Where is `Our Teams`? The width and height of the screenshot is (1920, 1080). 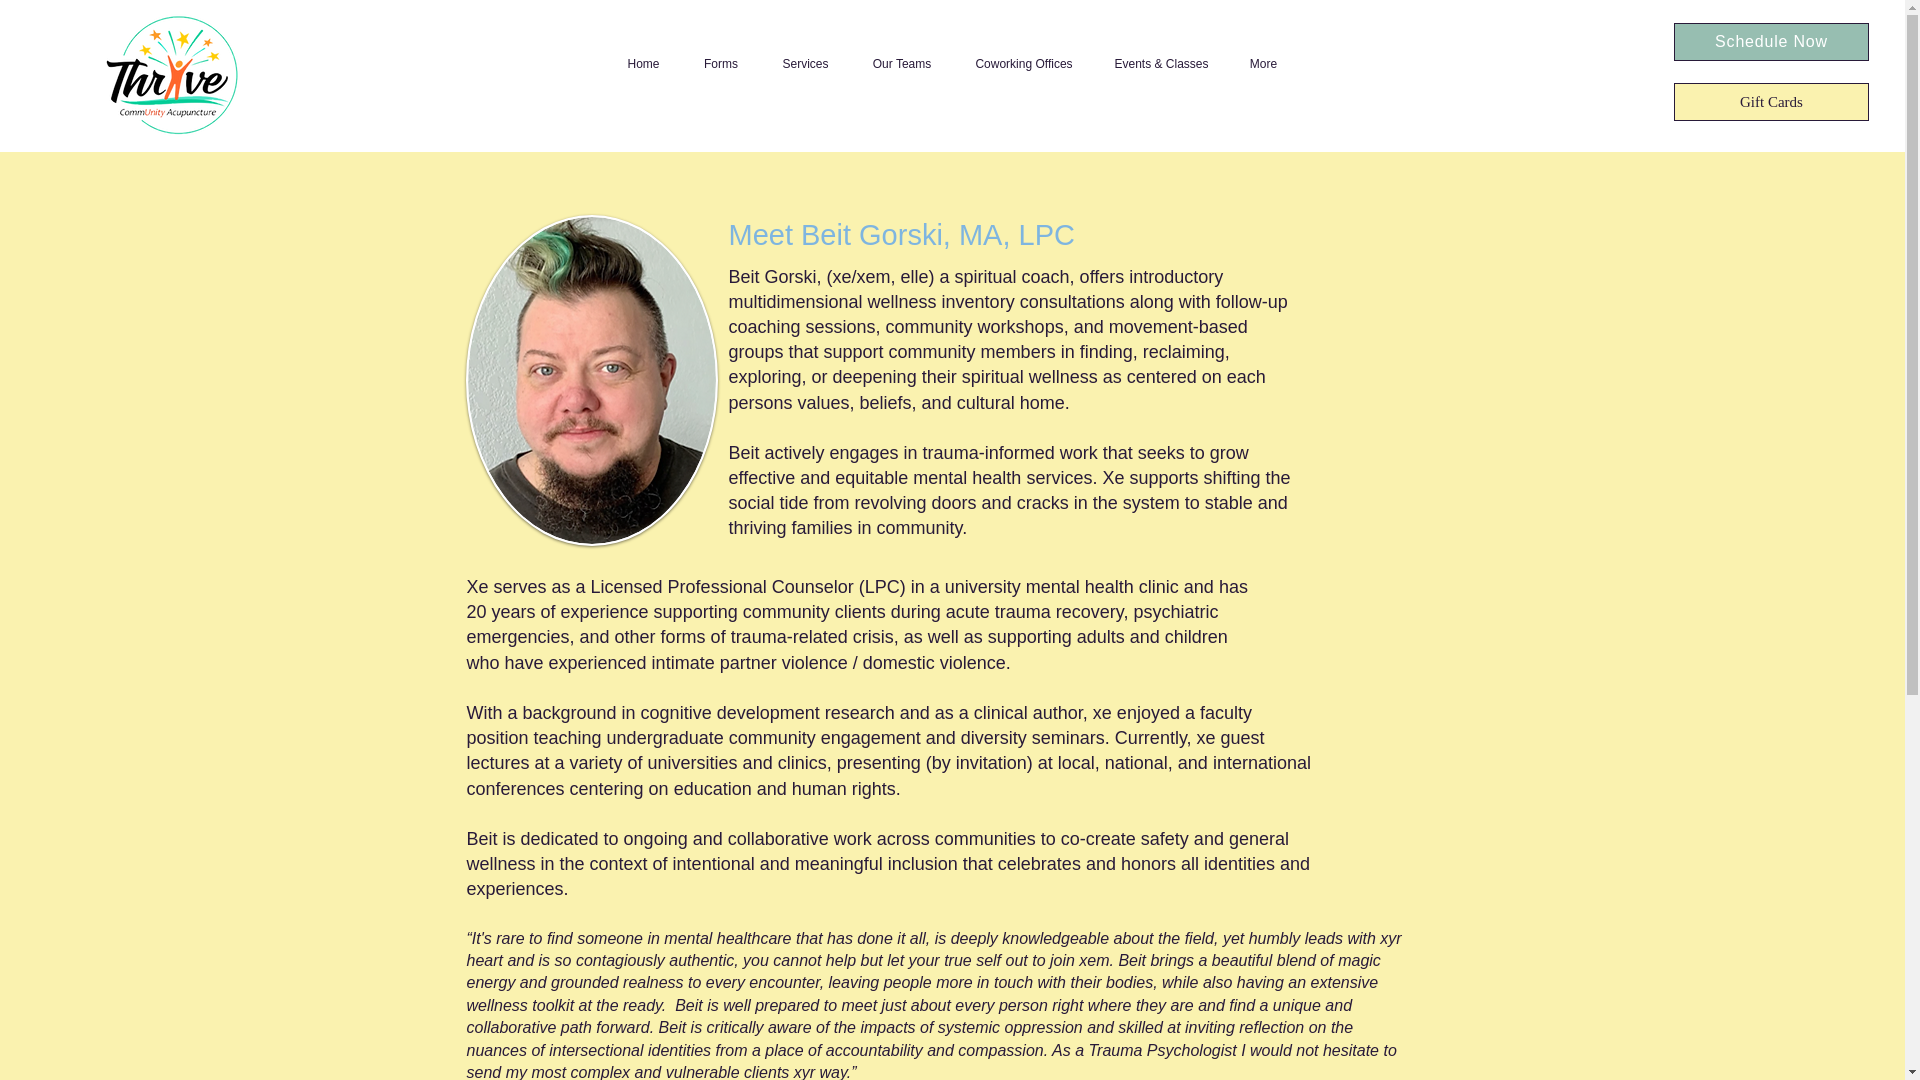 Our Teams is located at coordinates (901, 64).